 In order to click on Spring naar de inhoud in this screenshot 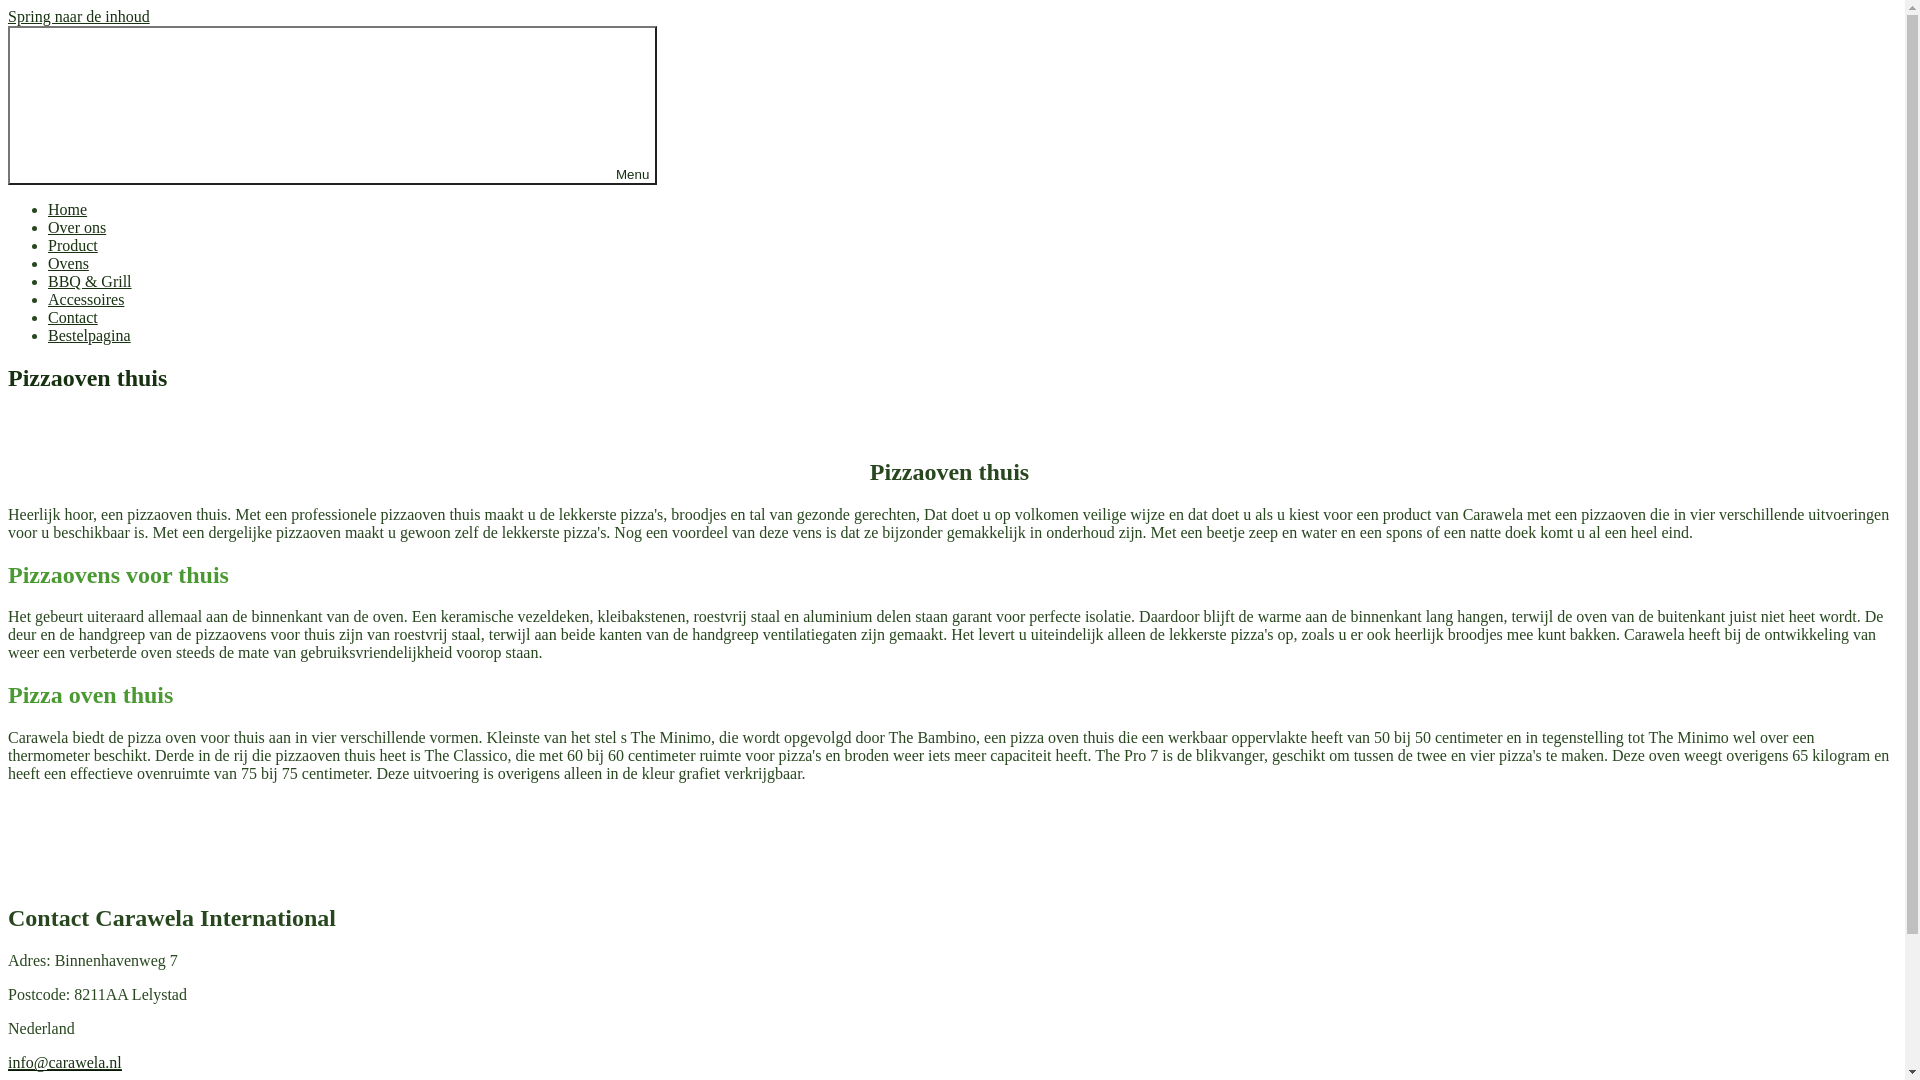, I will do `click(79, 16)`.